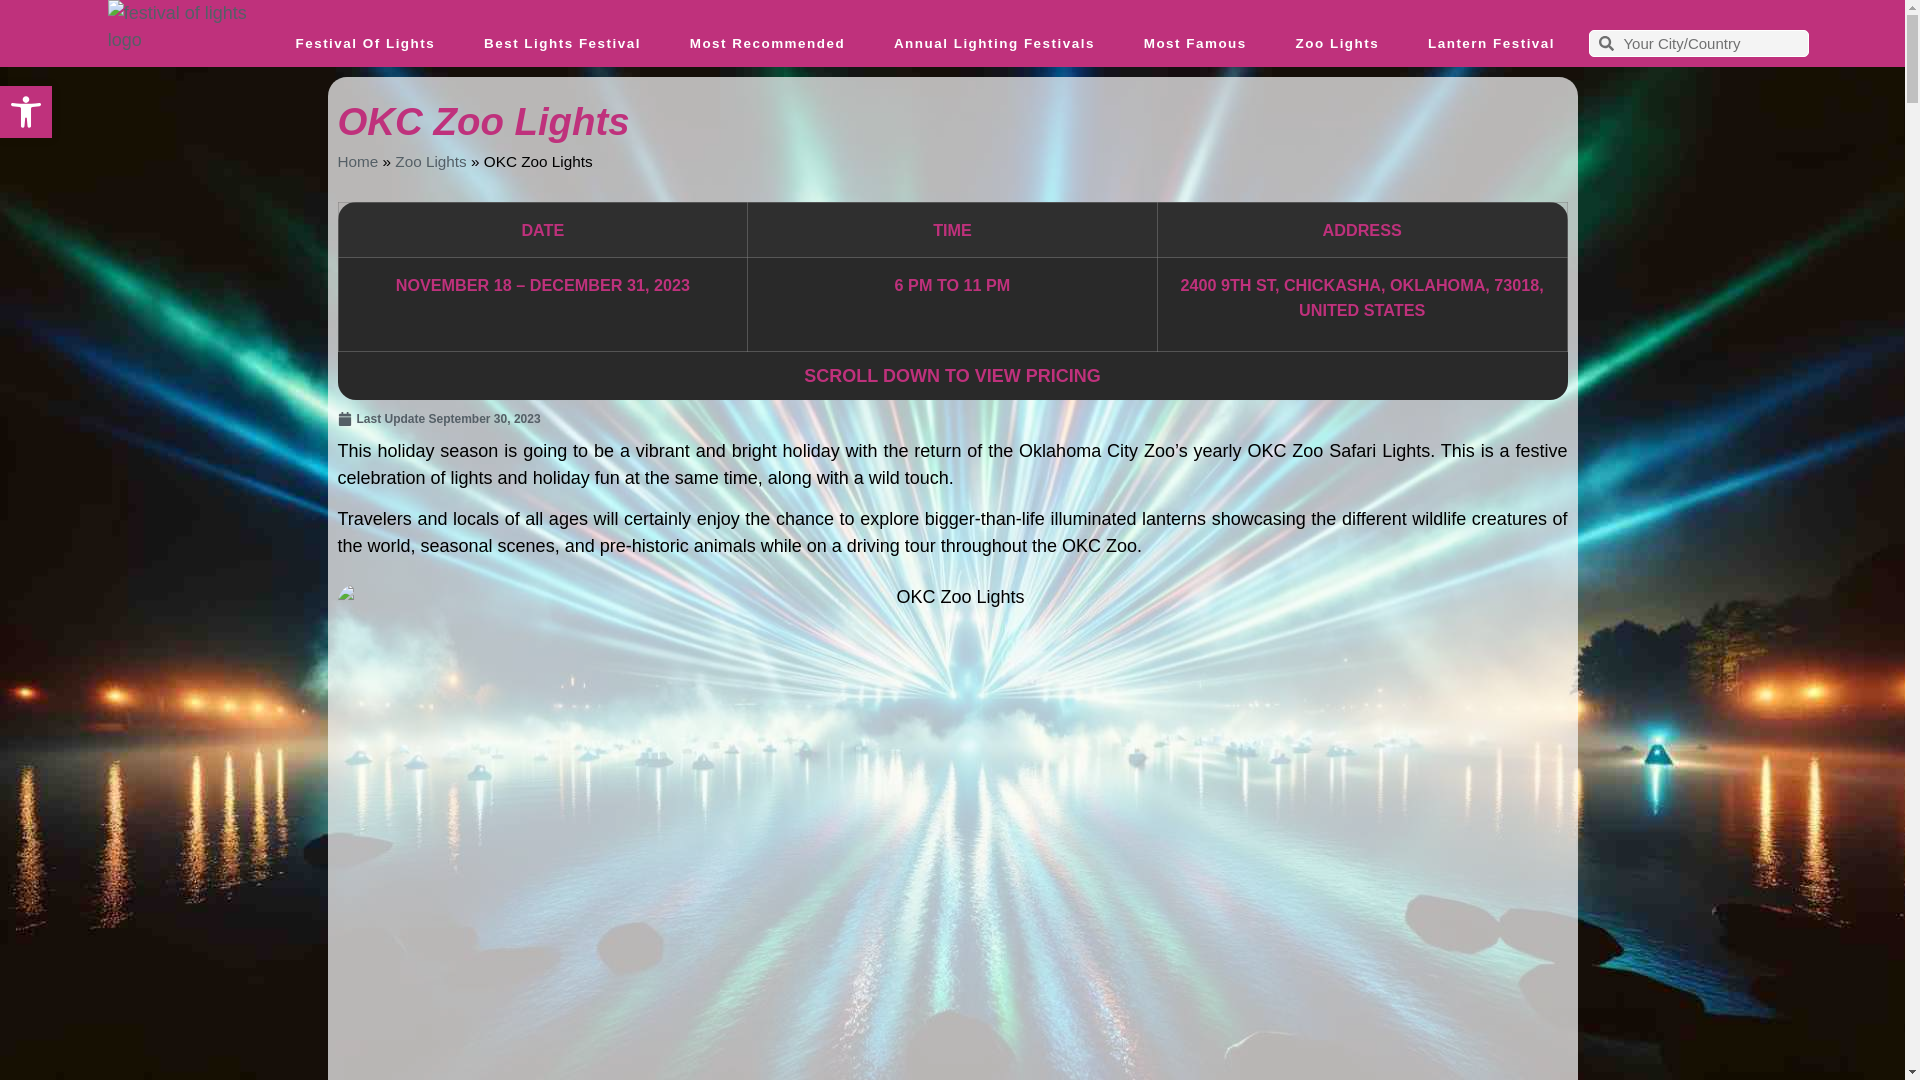 The height and width of the screenshot is (1080, 1920). What do you see at coordinates (766, 43) in the screenshot?
I see `Most Recommended` at bounding box center [766, 43].